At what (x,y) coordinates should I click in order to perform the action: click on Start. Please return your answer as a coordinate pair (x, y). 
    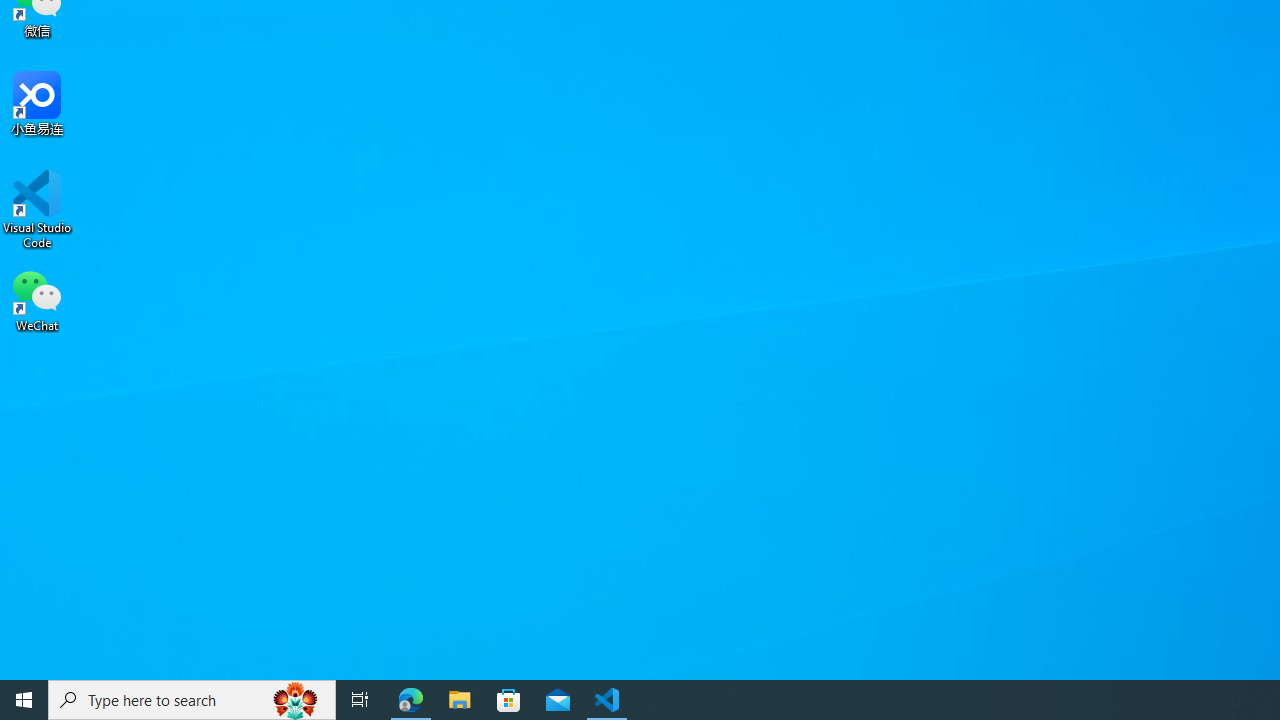
    Looking at the image, I should click on (24, 700).